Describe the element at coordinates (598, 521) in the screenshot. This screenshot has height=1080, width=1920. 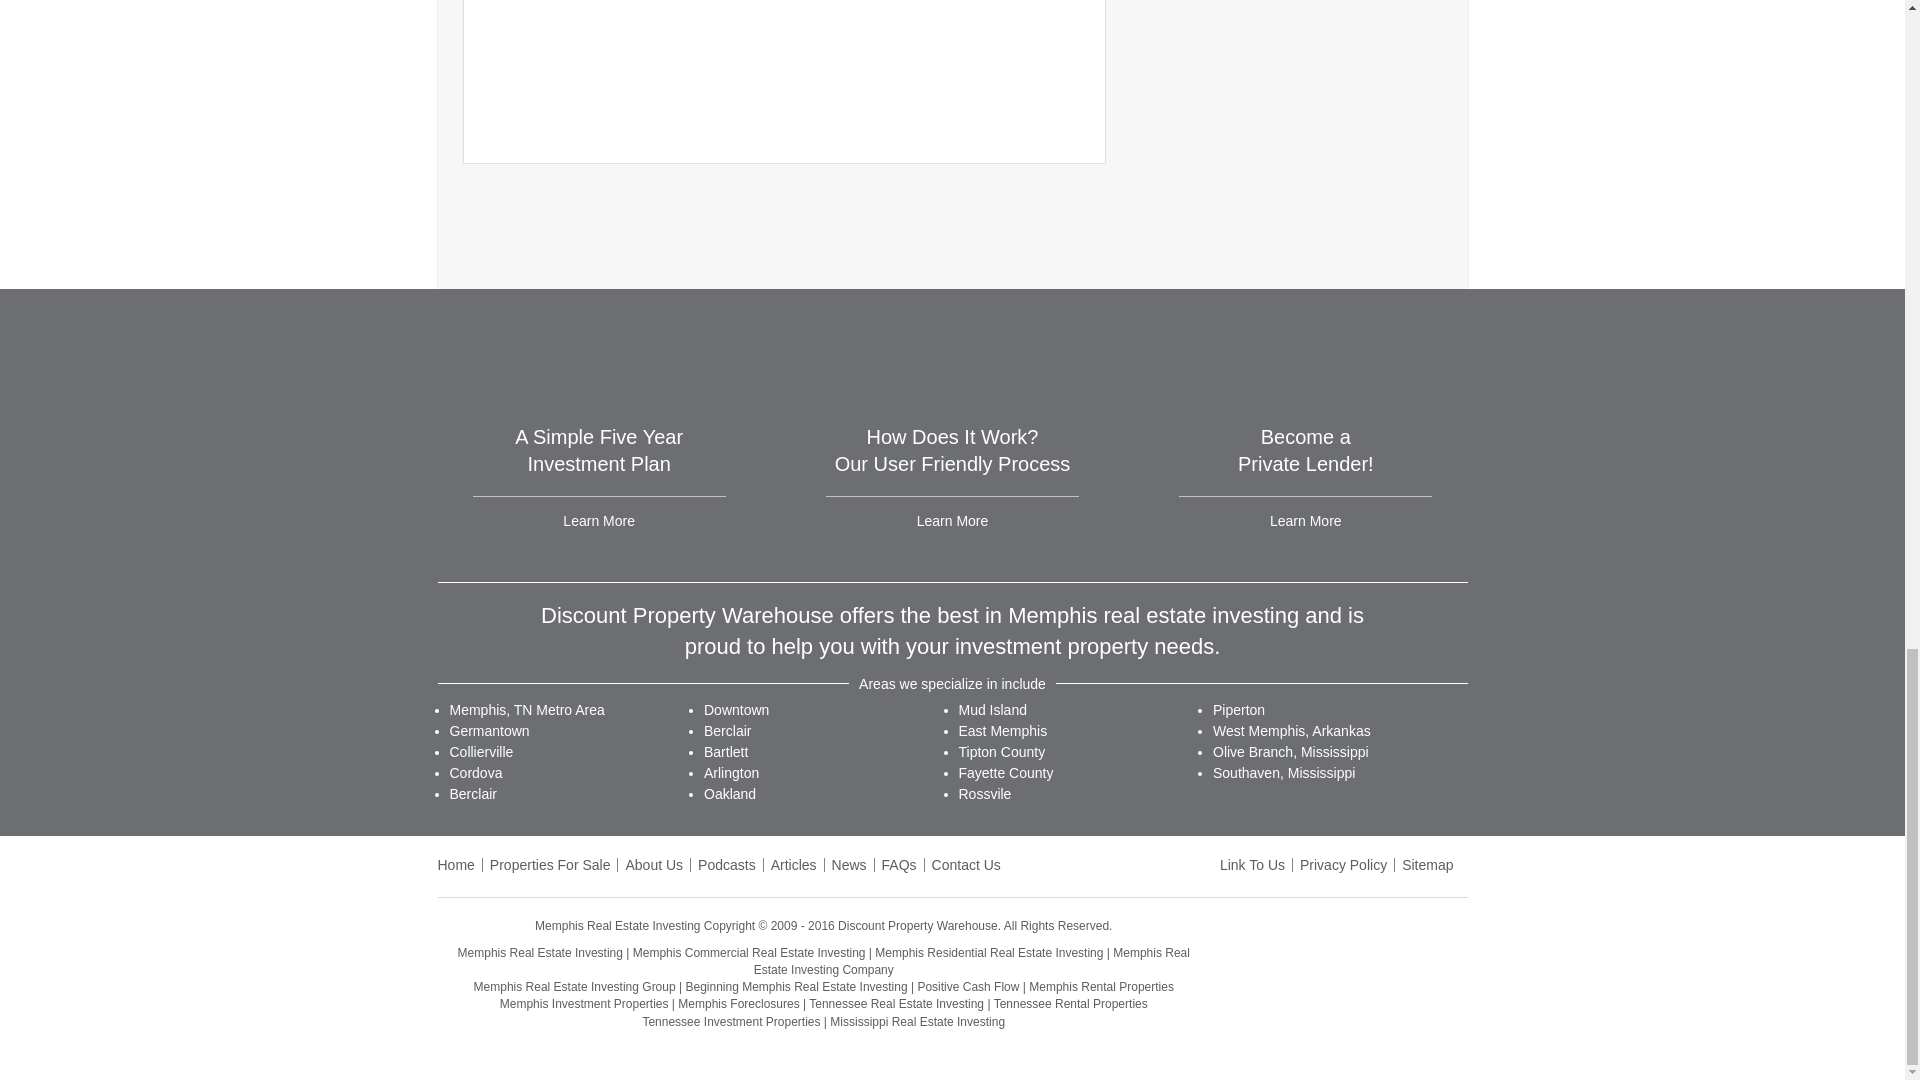
I see `Learn More` at that location.